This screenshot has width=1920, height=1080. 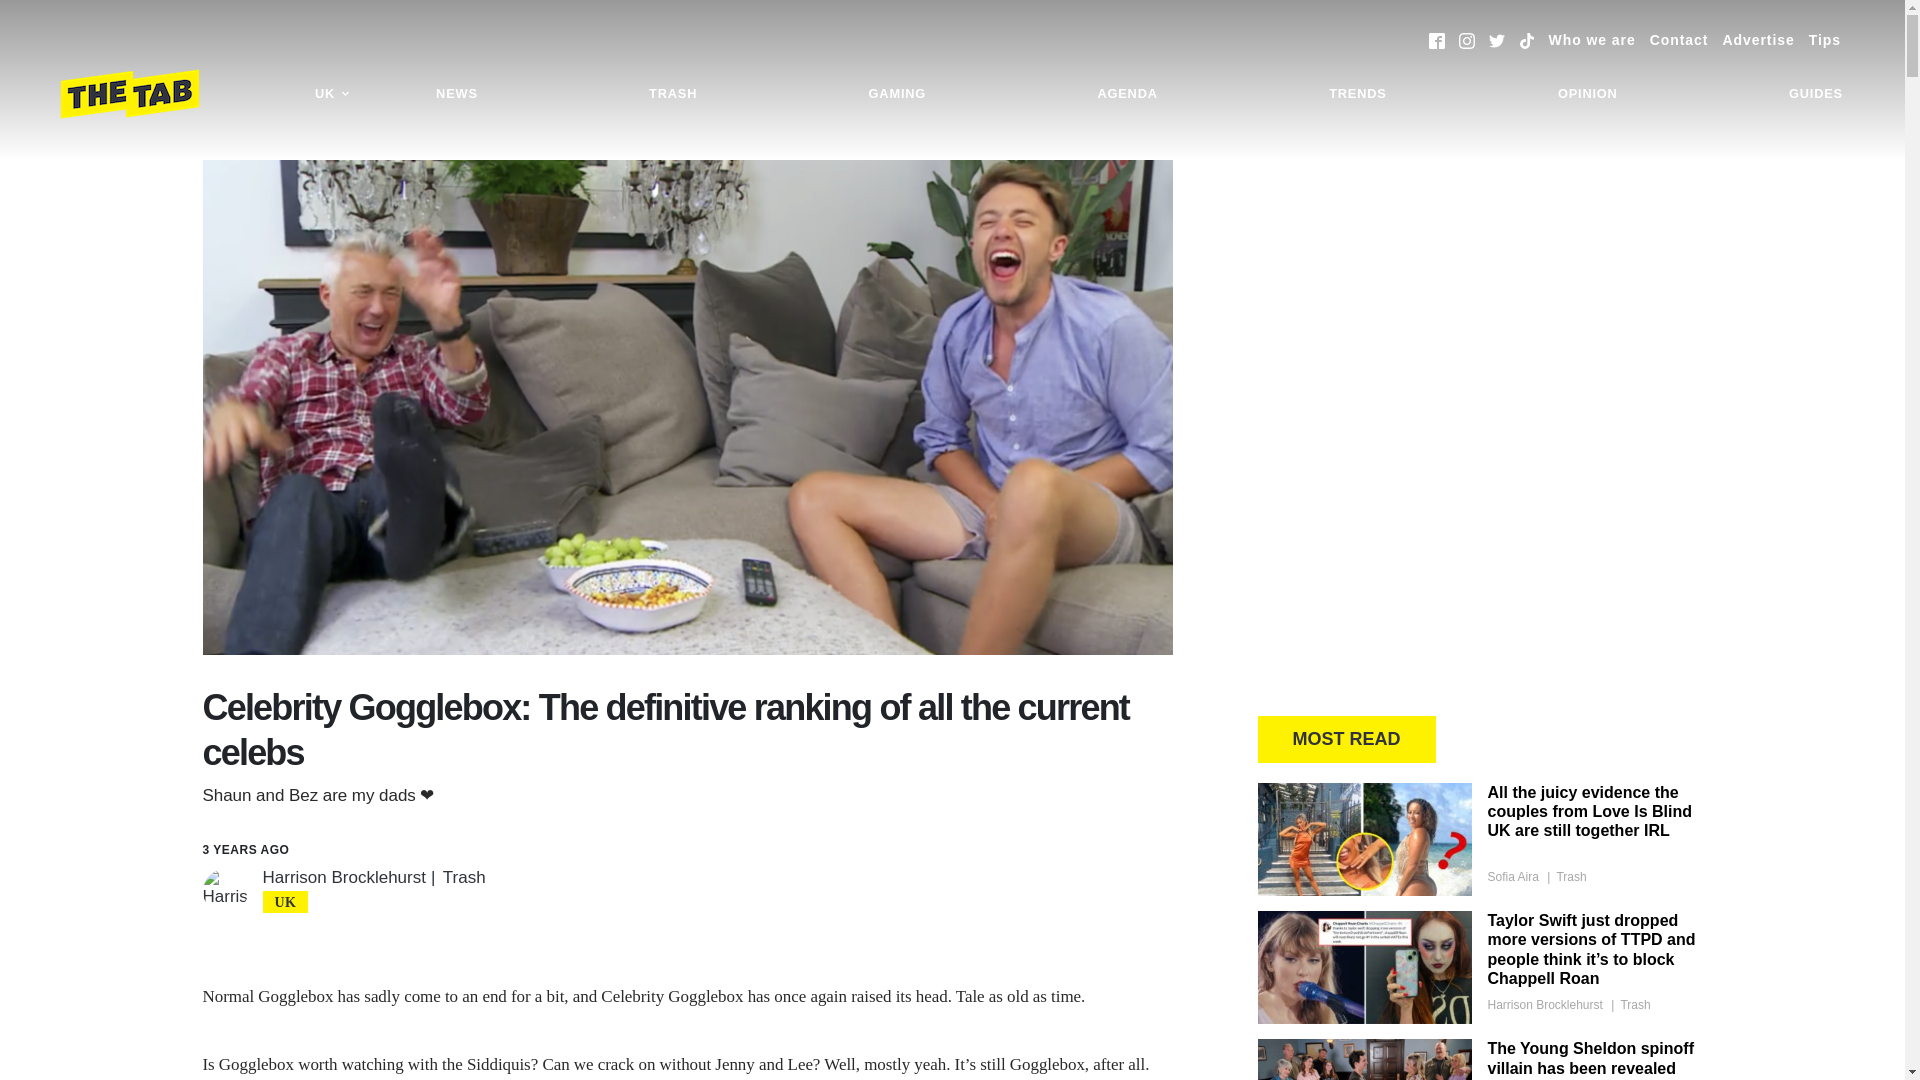 What do you see at coordinates (456, 94) in the screenshot?
I see `NEWS` at bounding box center [456, 94].